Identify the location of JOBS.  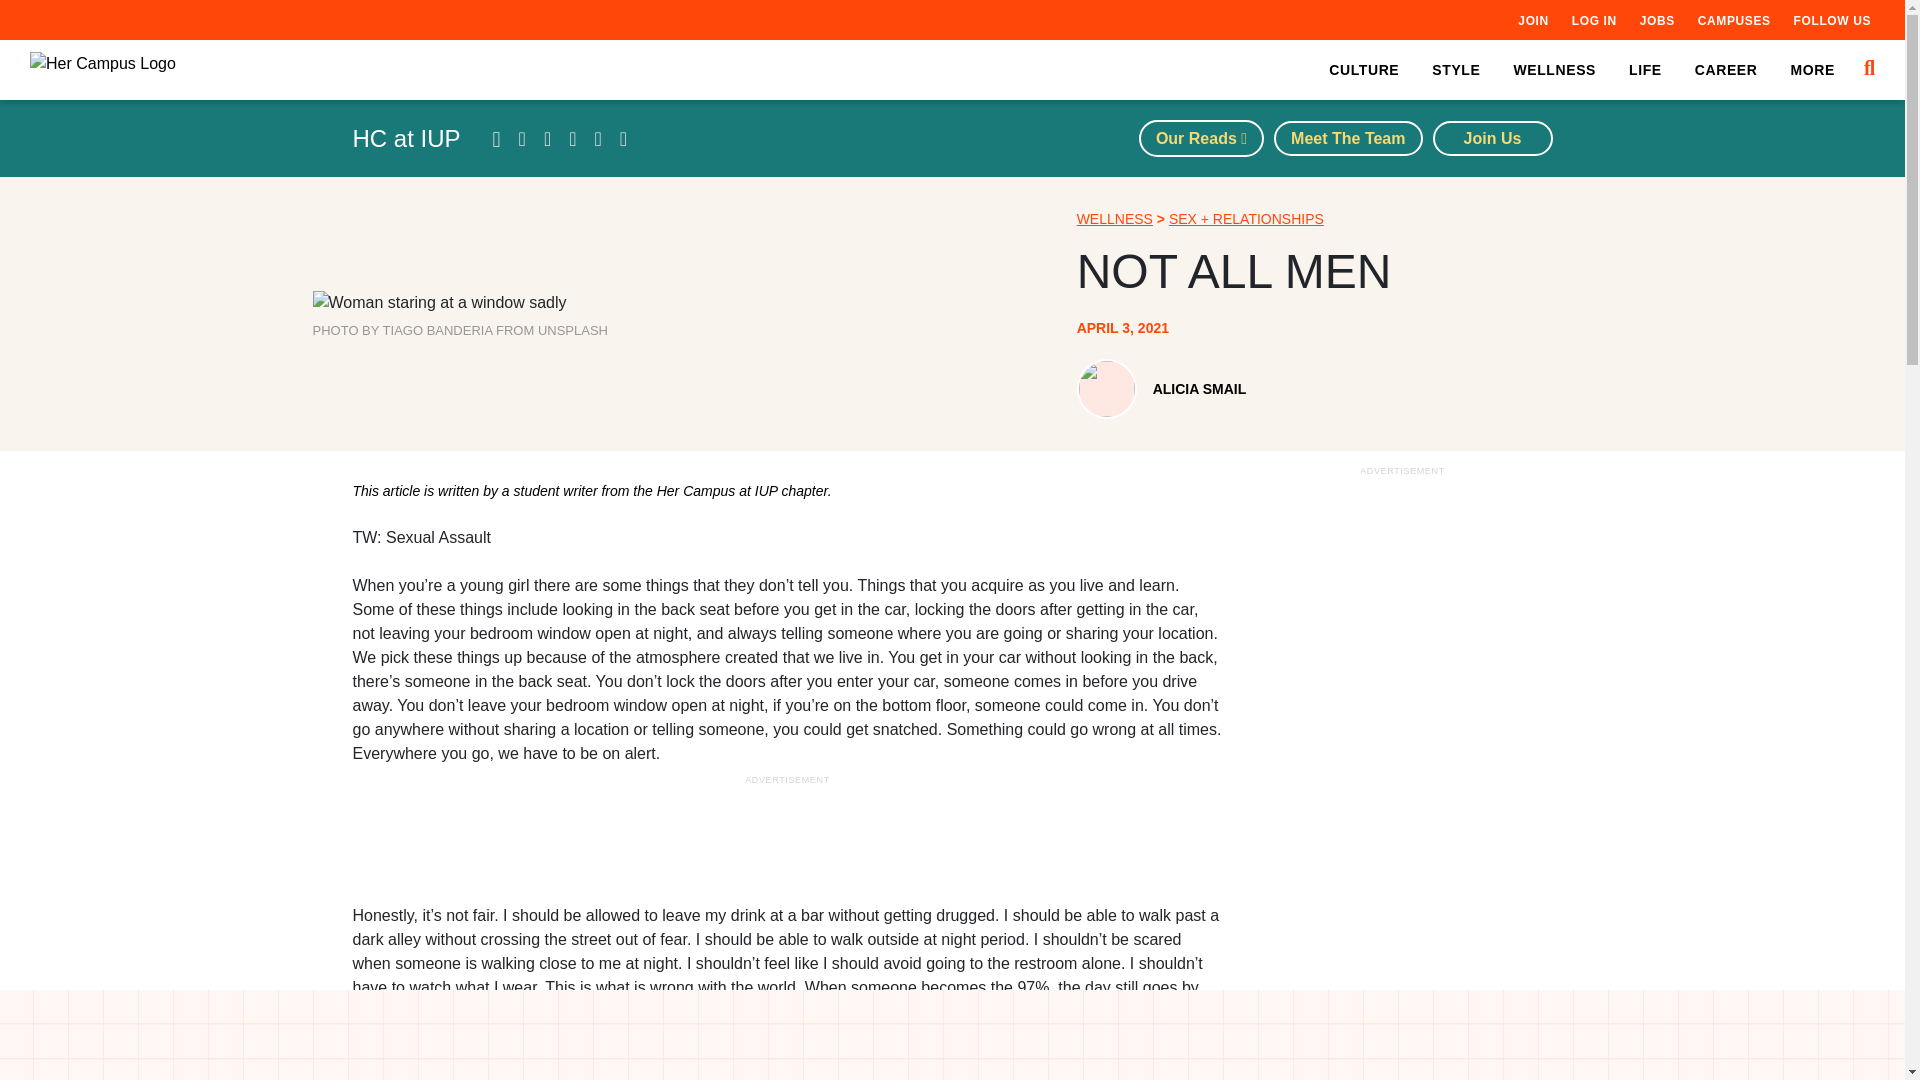
(1656, 20).